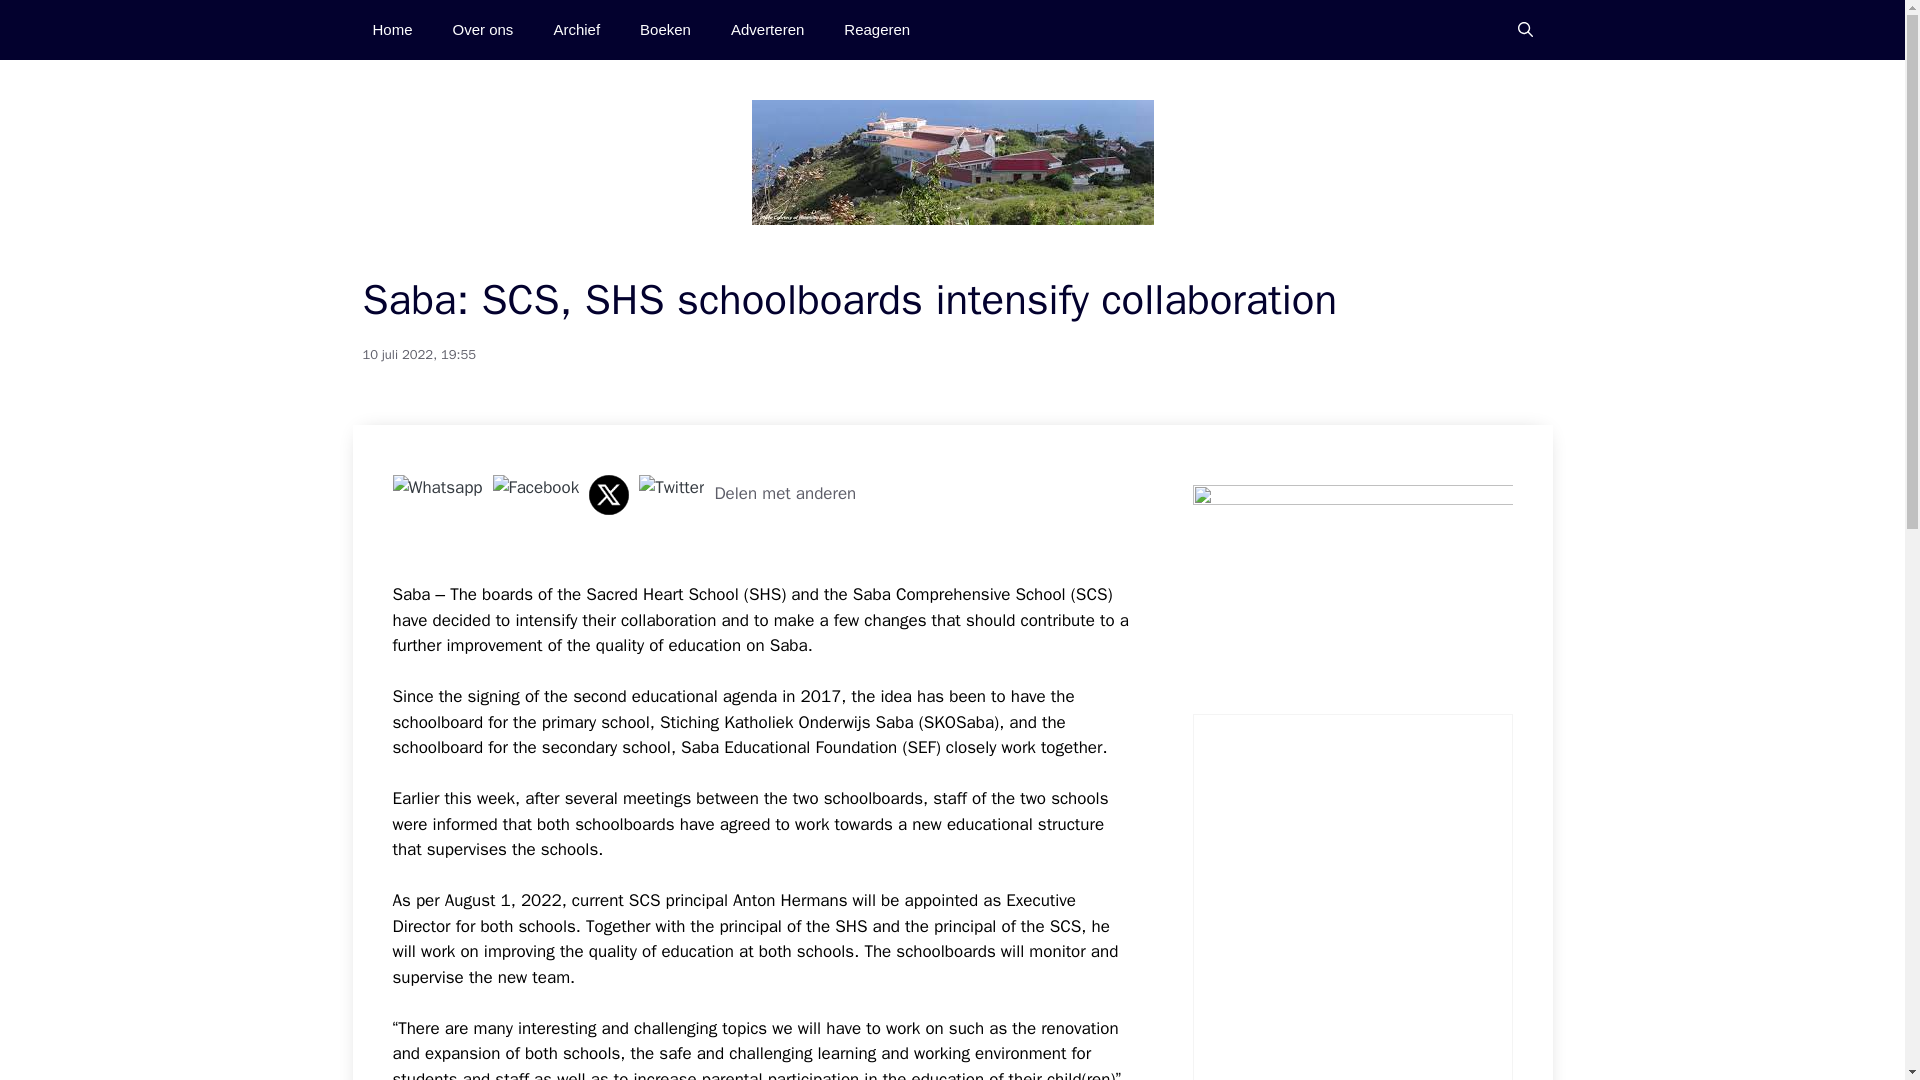  Describe the element at coordinates (665, 30) in the screenshot. I see `Boeken` at that location.